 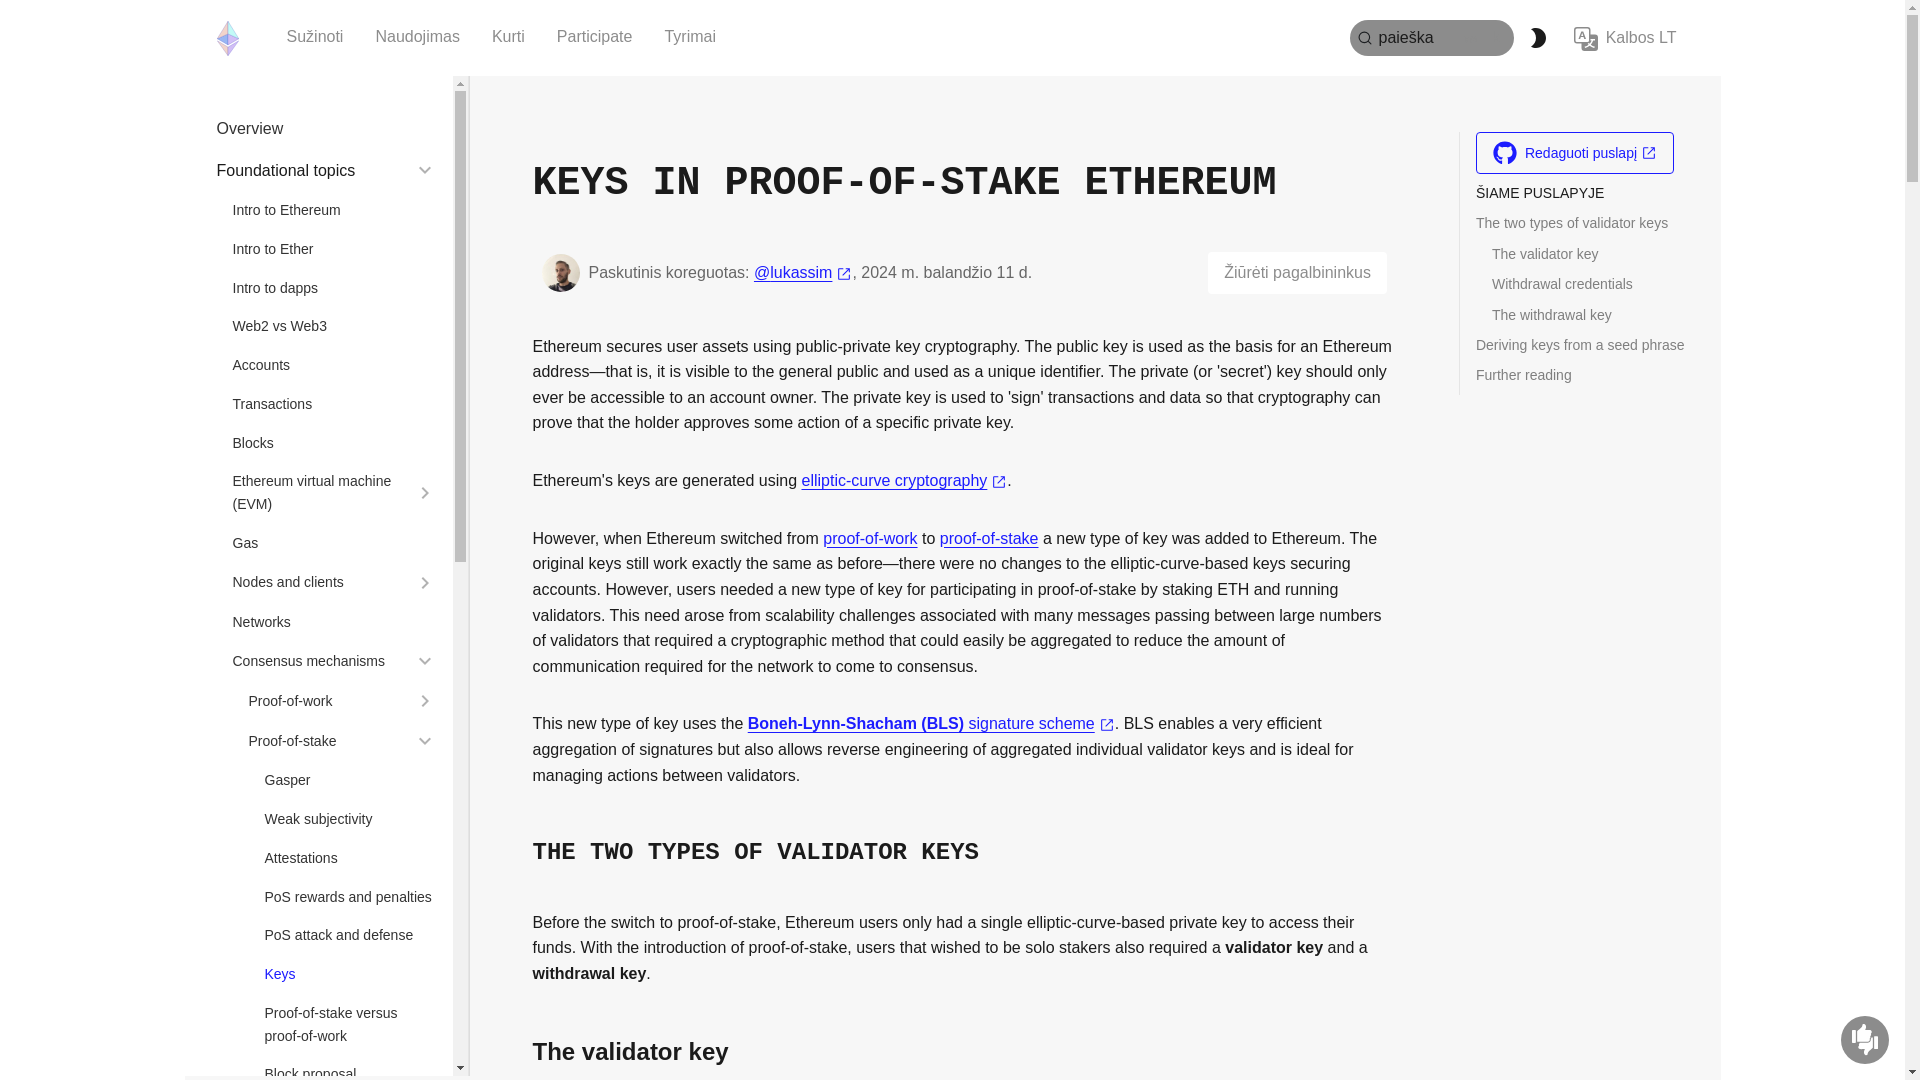 What do you see at coordinates (334, 365) in the screenshot?
I see `Accounts` at bounding box center [334, 365].